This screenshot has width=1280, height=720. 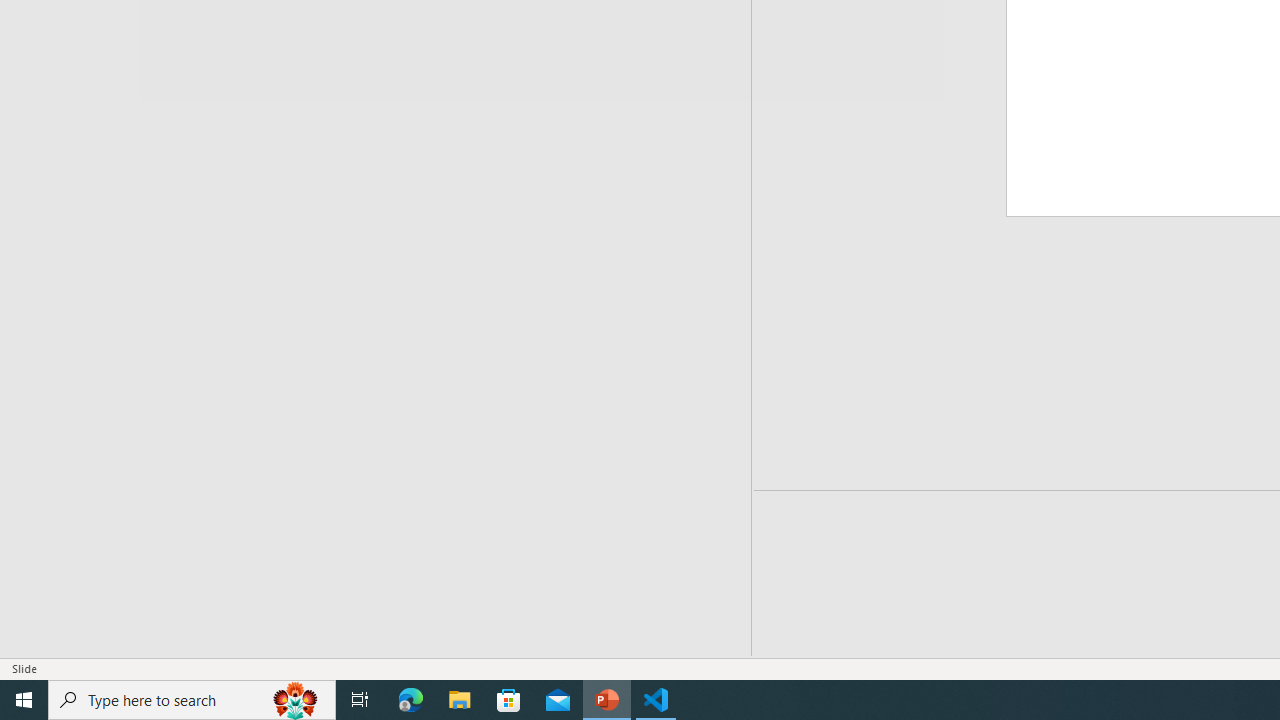 What do you see at coordinates (656, 700) in the screenshot?
I see `Visual Studio Code - 1 running window` at bounding box center [656, 700].